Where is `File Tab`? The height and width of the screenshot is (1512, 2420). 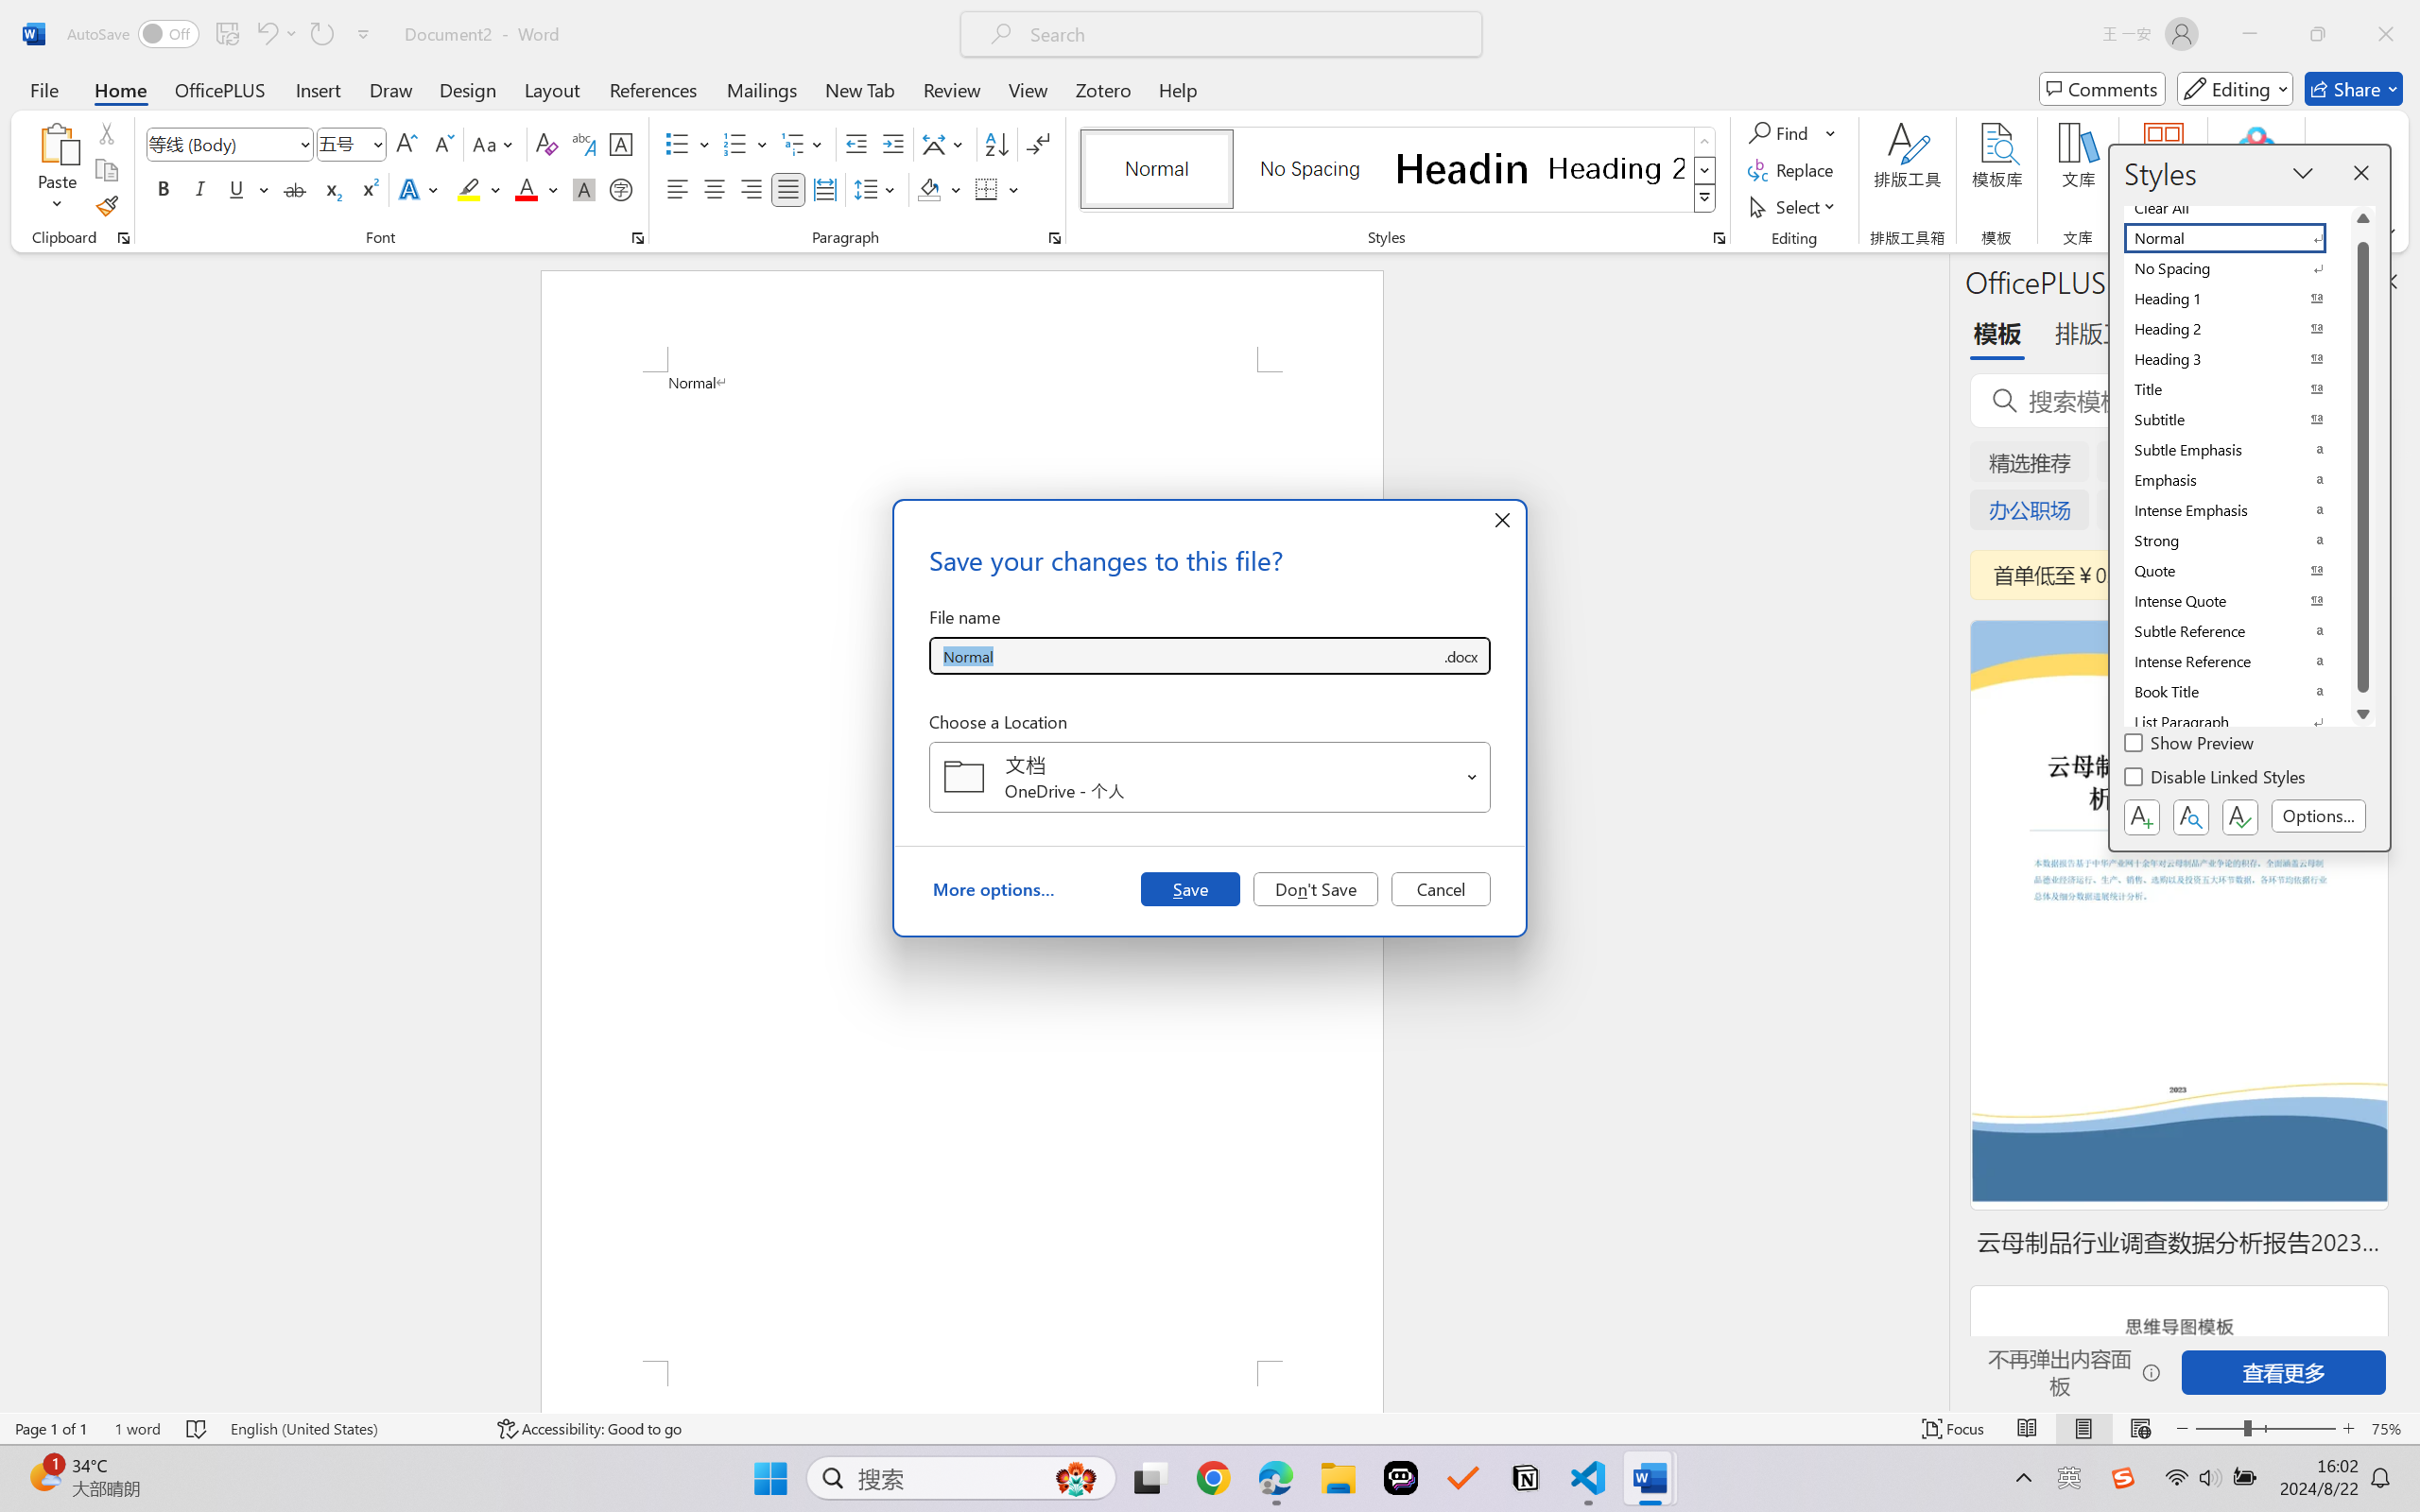 File Tab is located at coordinates (43, 89).